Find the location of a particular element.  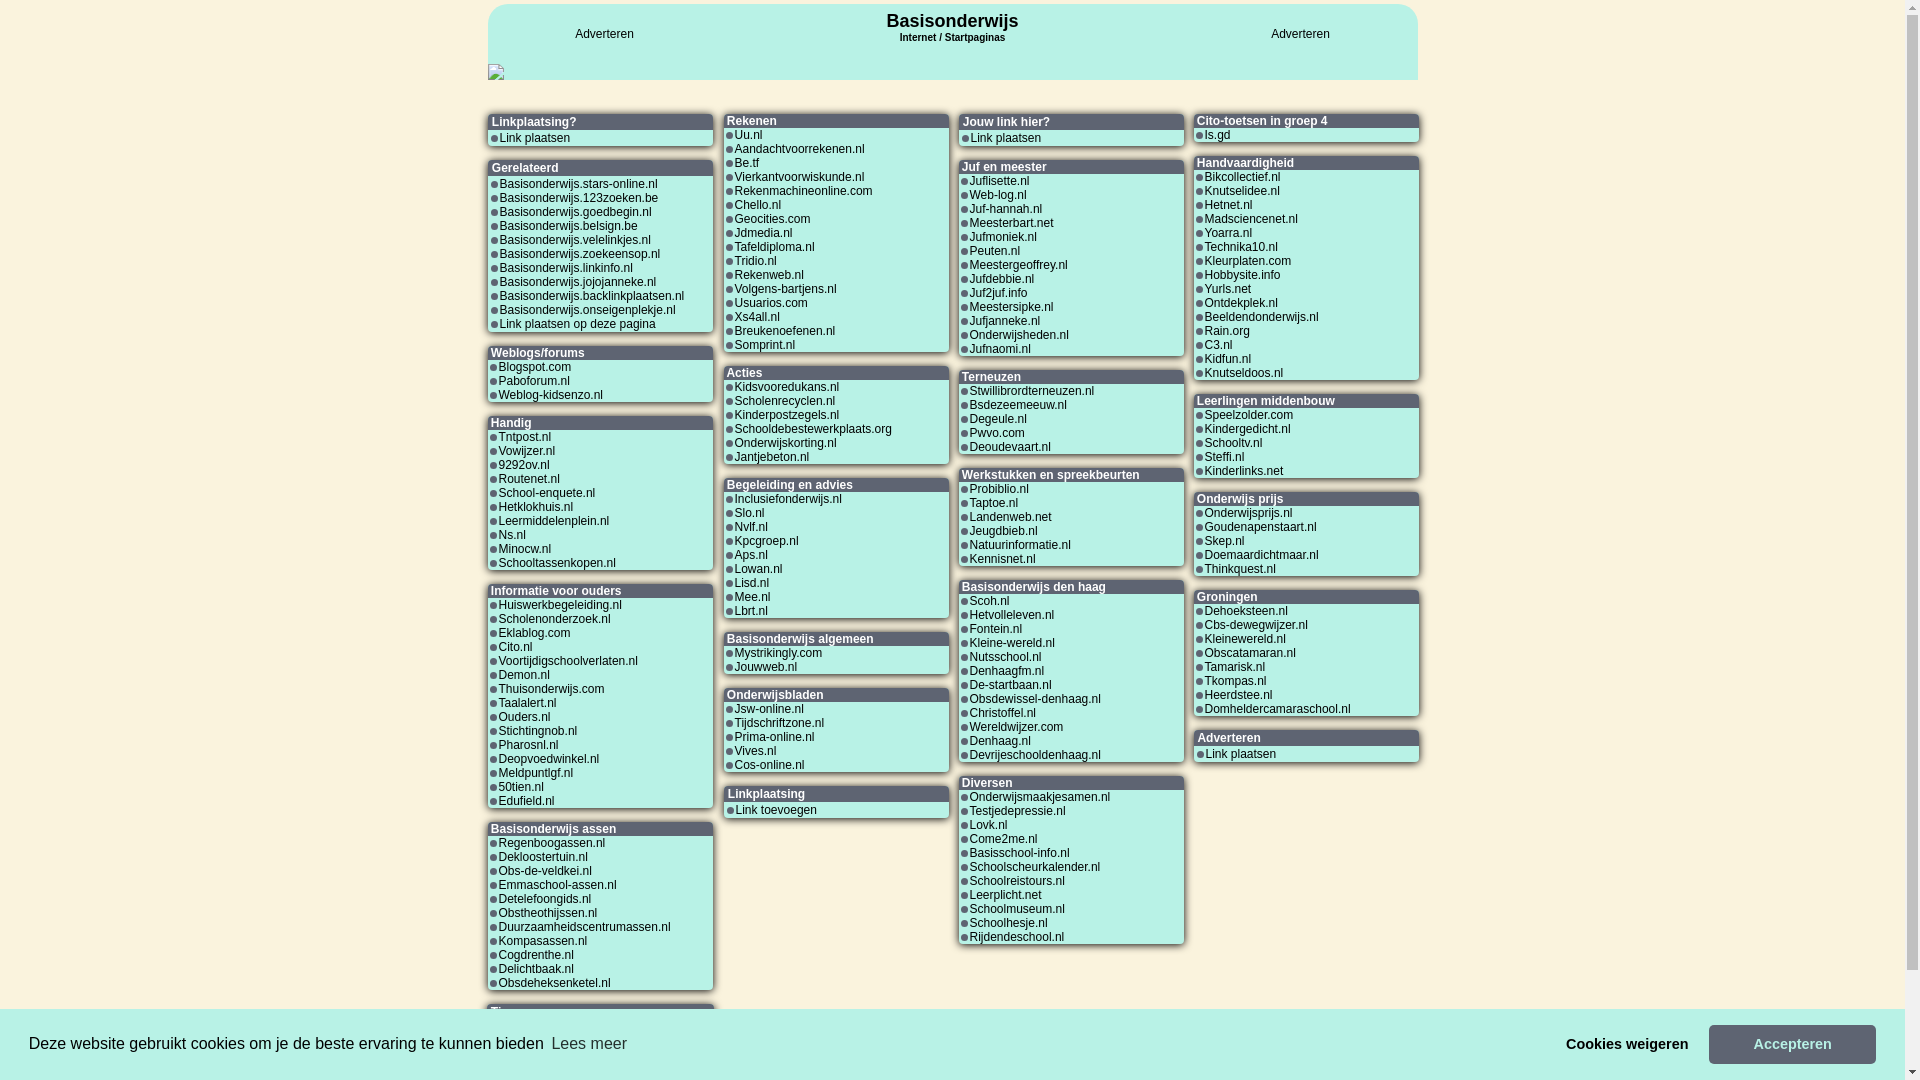

Basisschool-info.nl is located at coordinates (1020, 853).